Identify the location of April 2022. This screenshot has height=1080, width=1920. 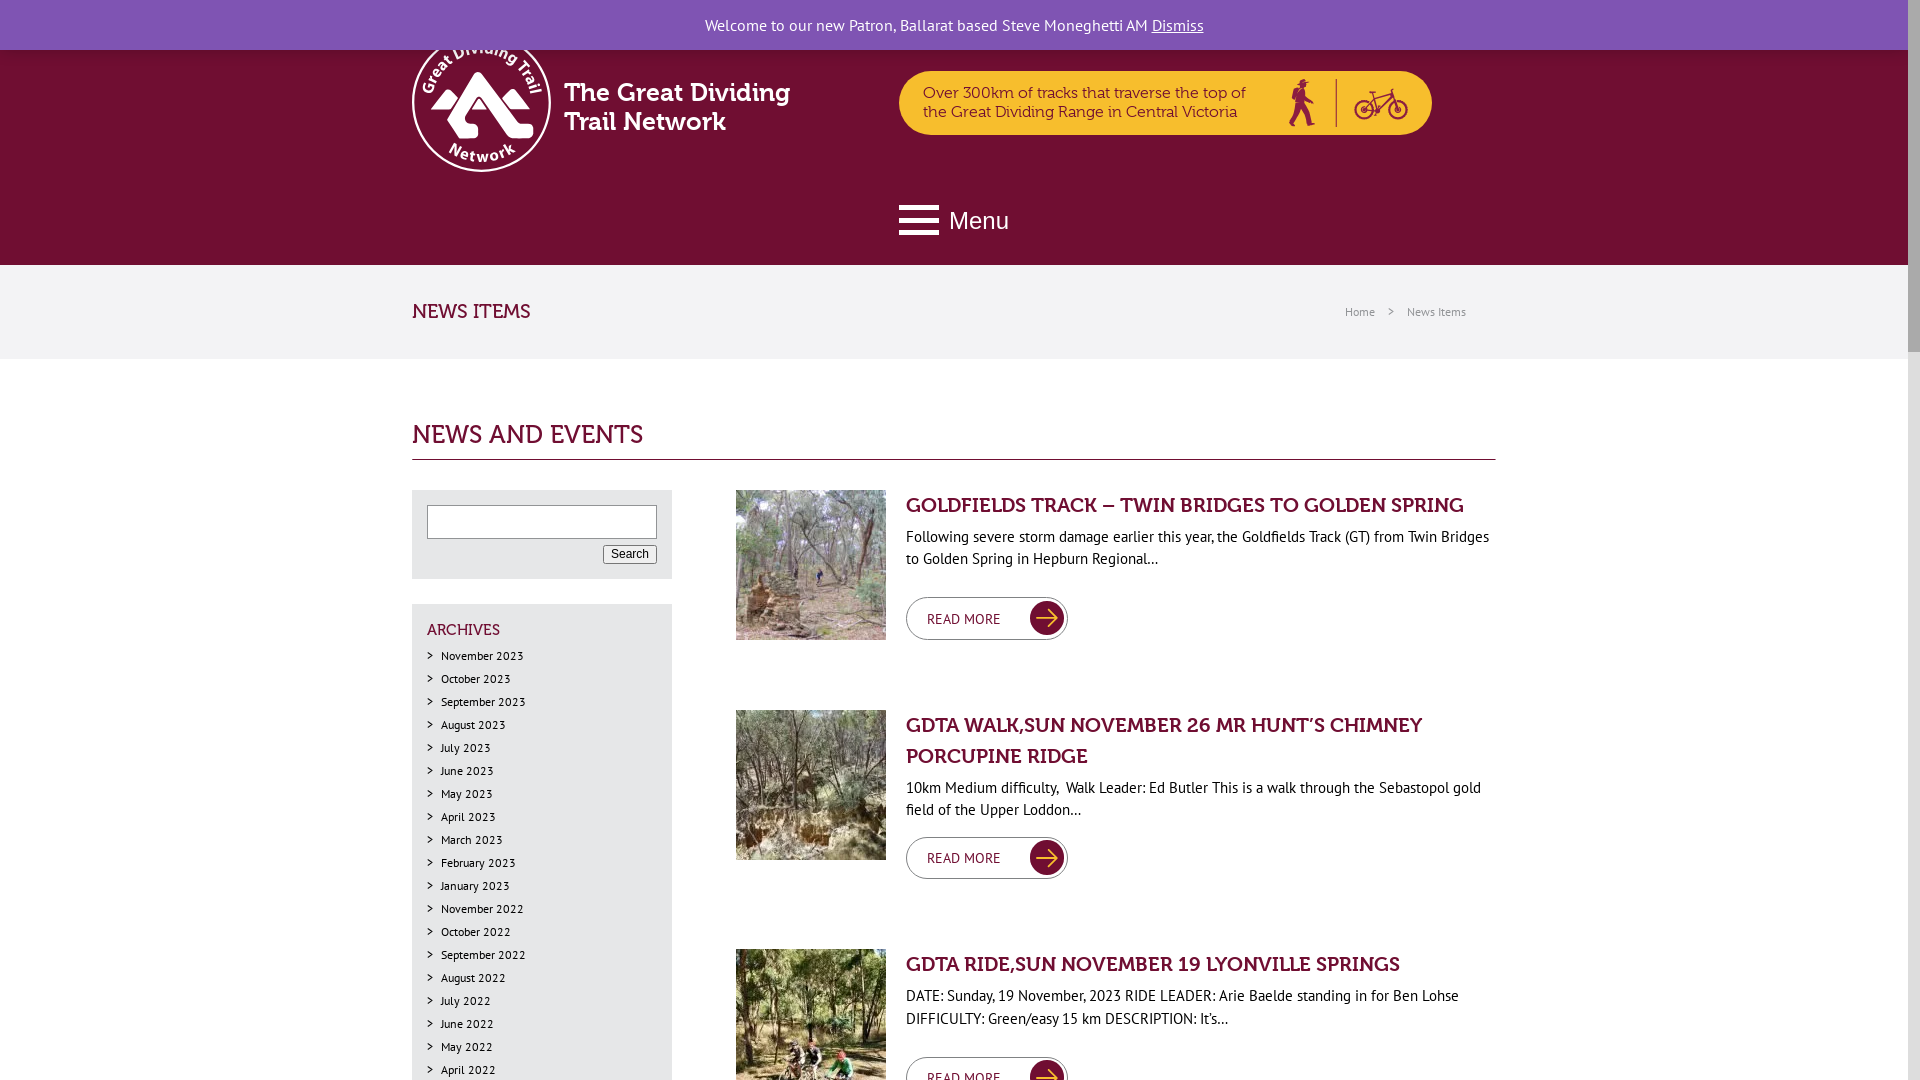
(468, 1070).